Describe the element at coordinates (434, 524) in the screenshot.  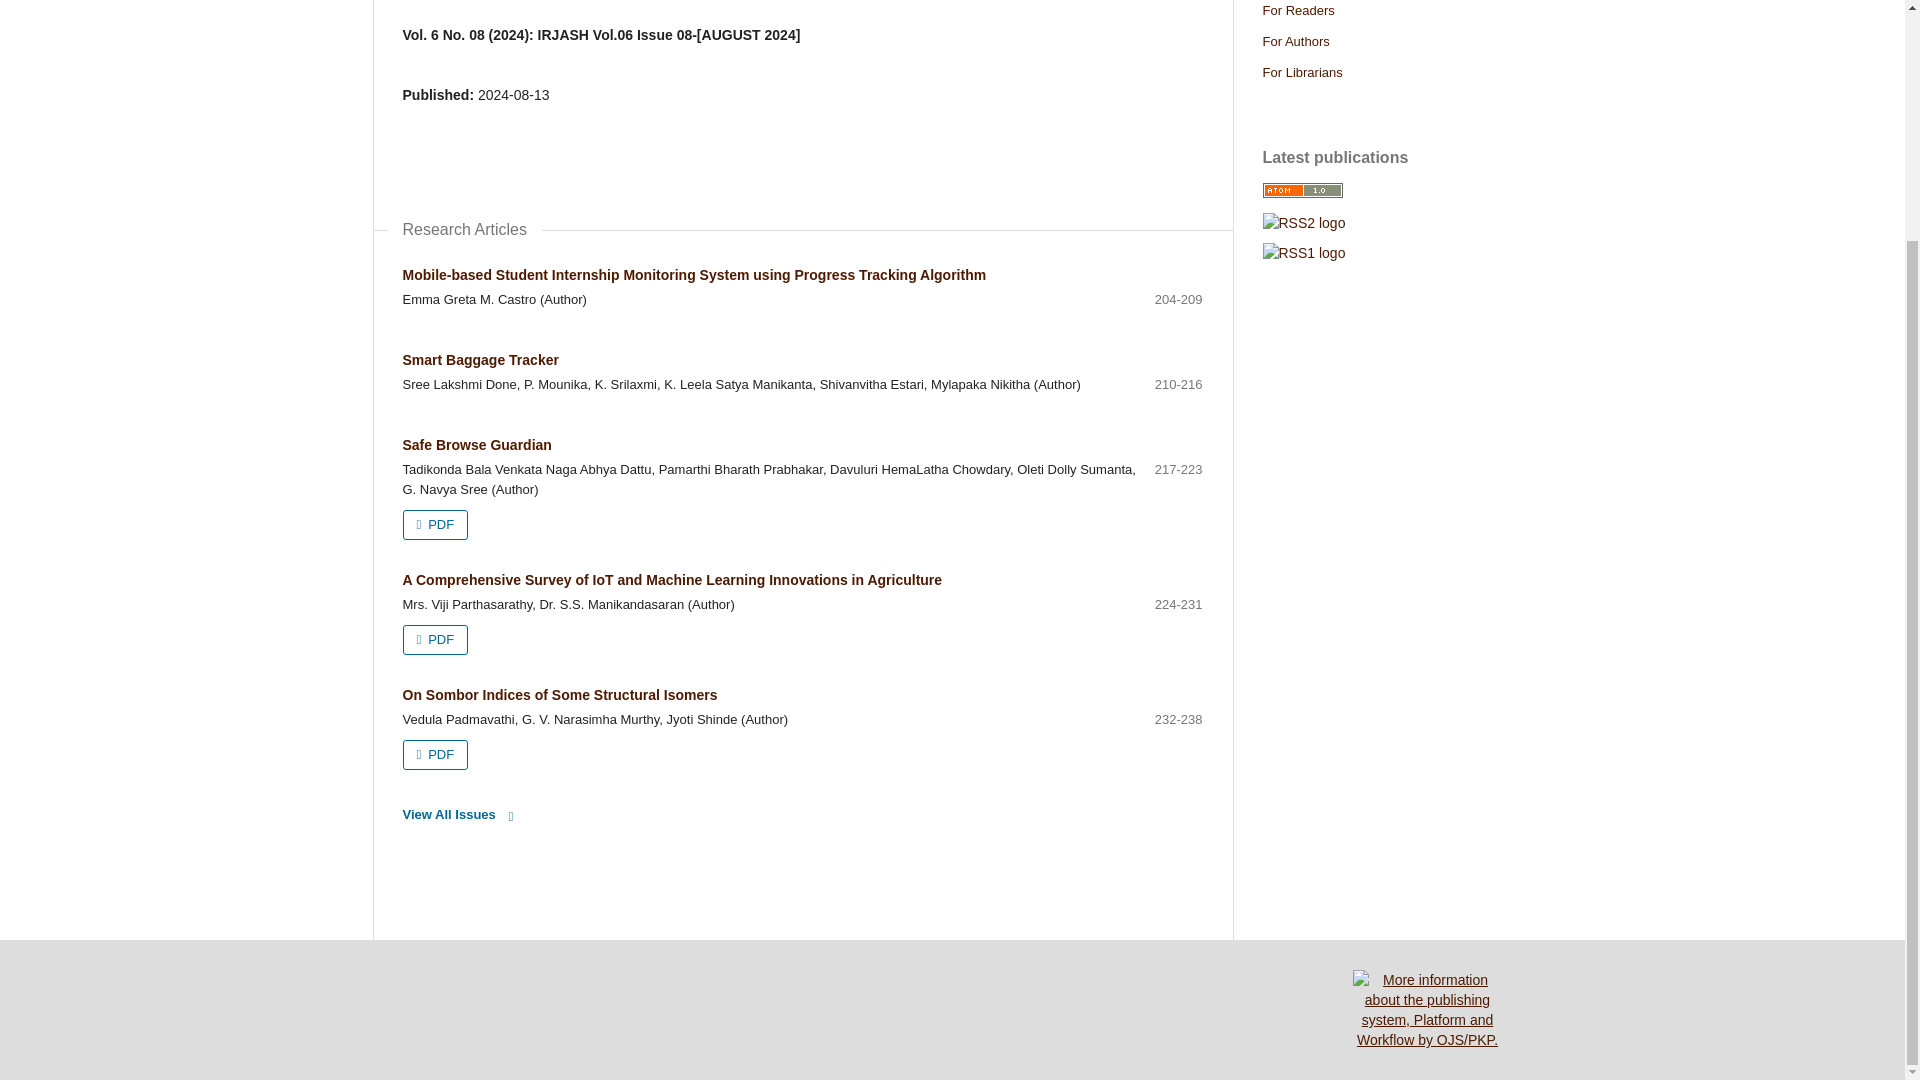
I see `PDF` at that location.